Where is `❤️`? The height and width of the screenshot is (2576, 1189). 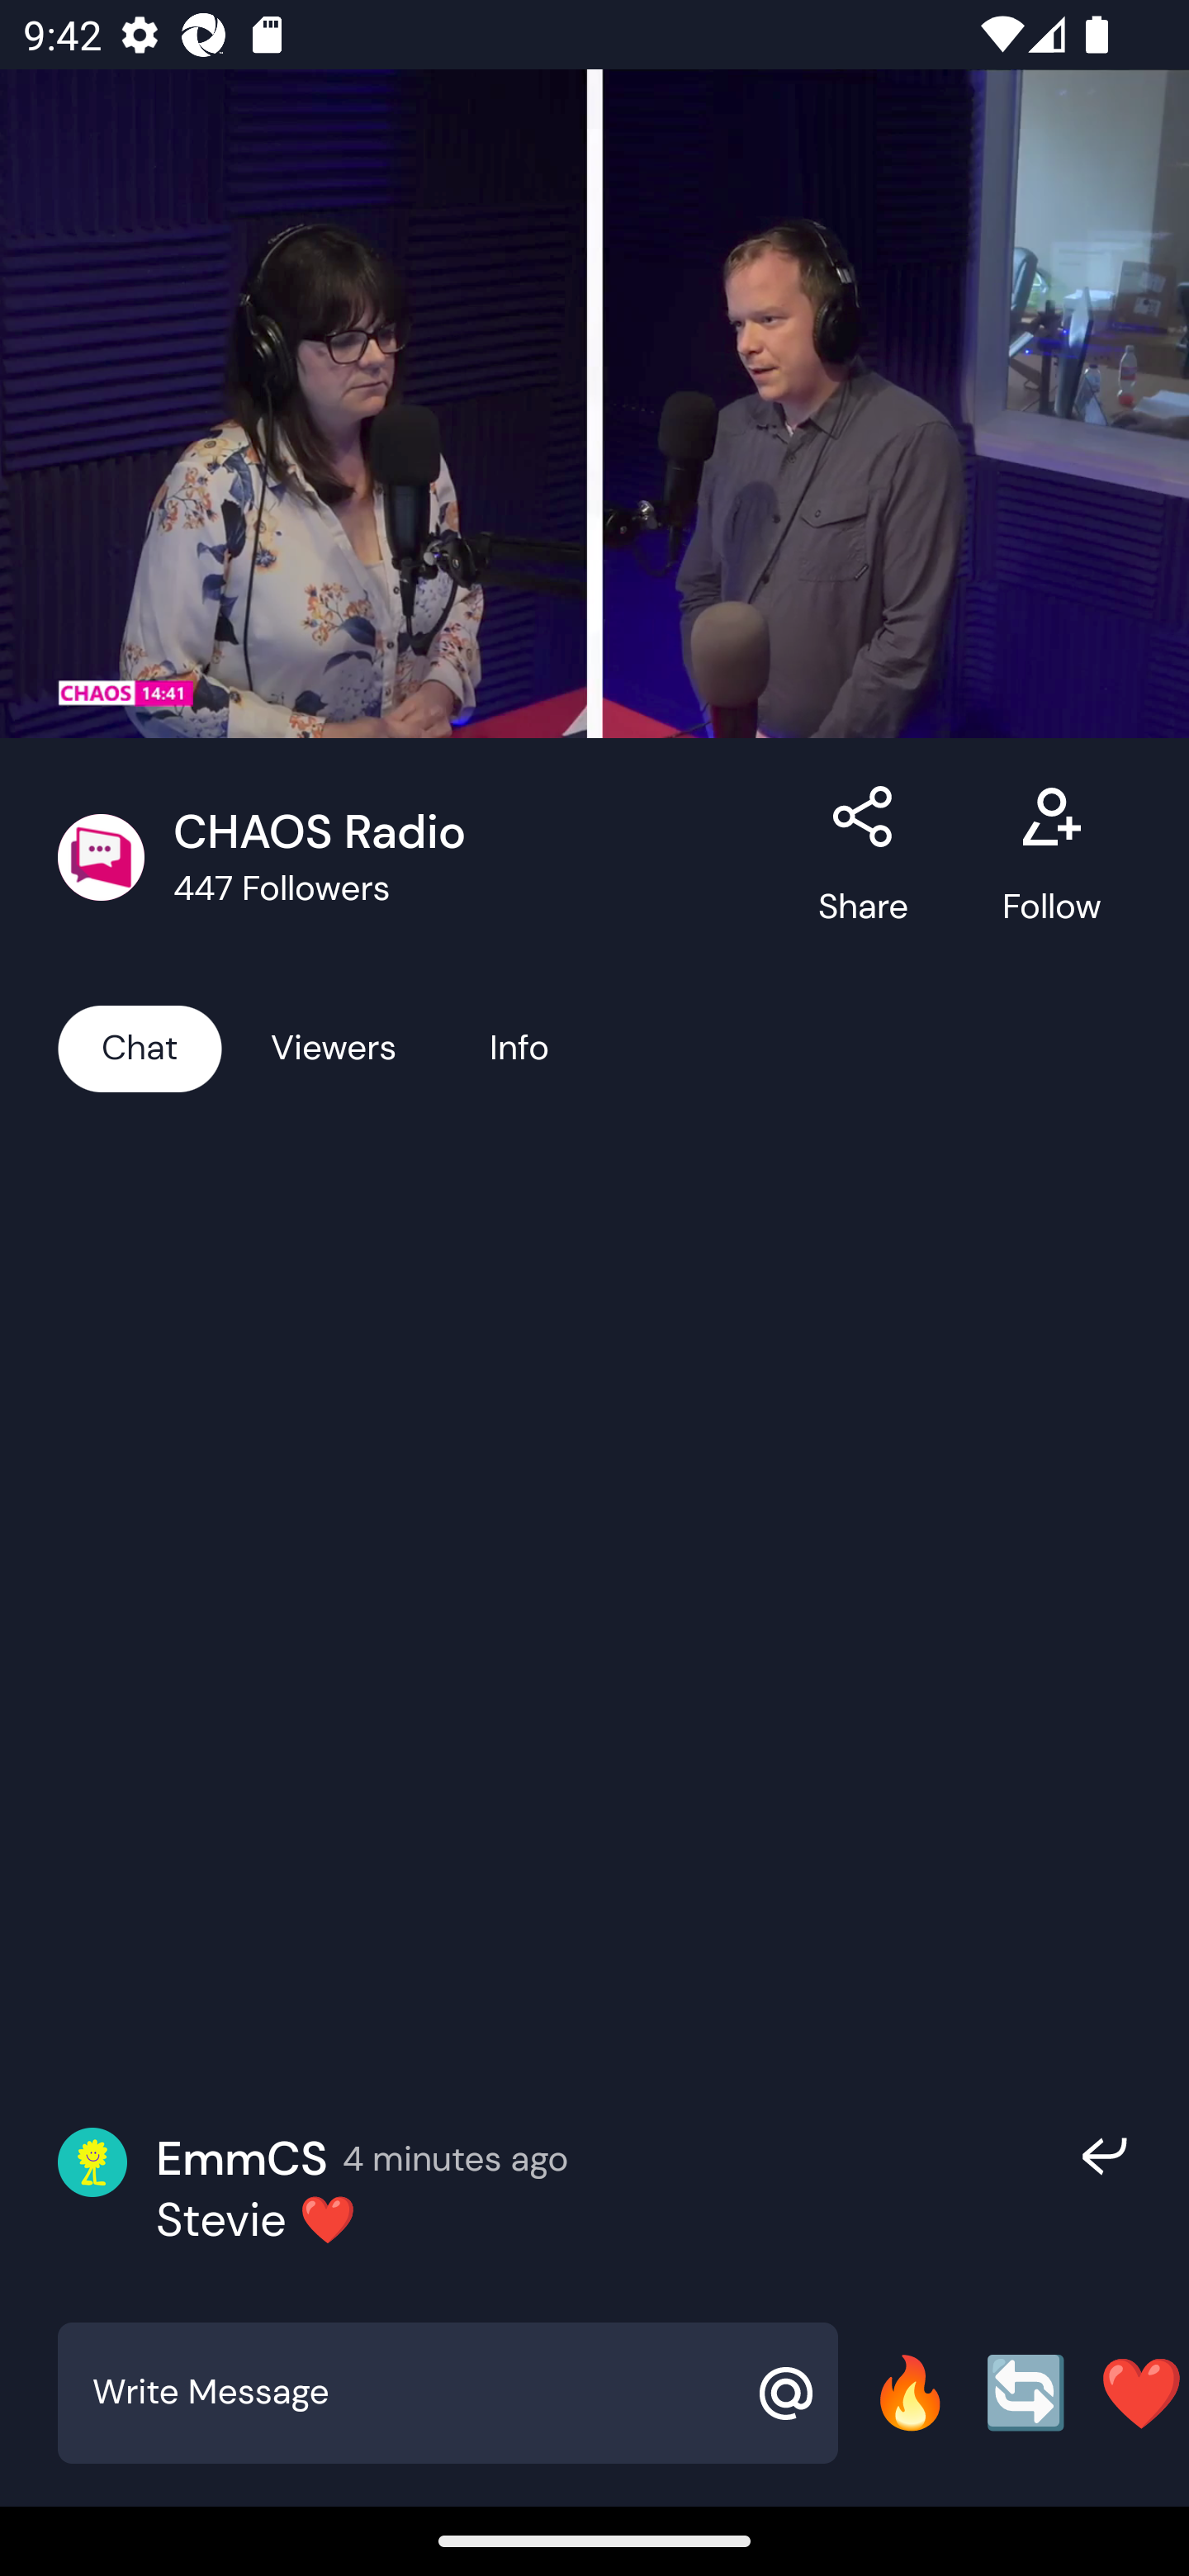 ❤️ is located at coordinates (1141, 2393).